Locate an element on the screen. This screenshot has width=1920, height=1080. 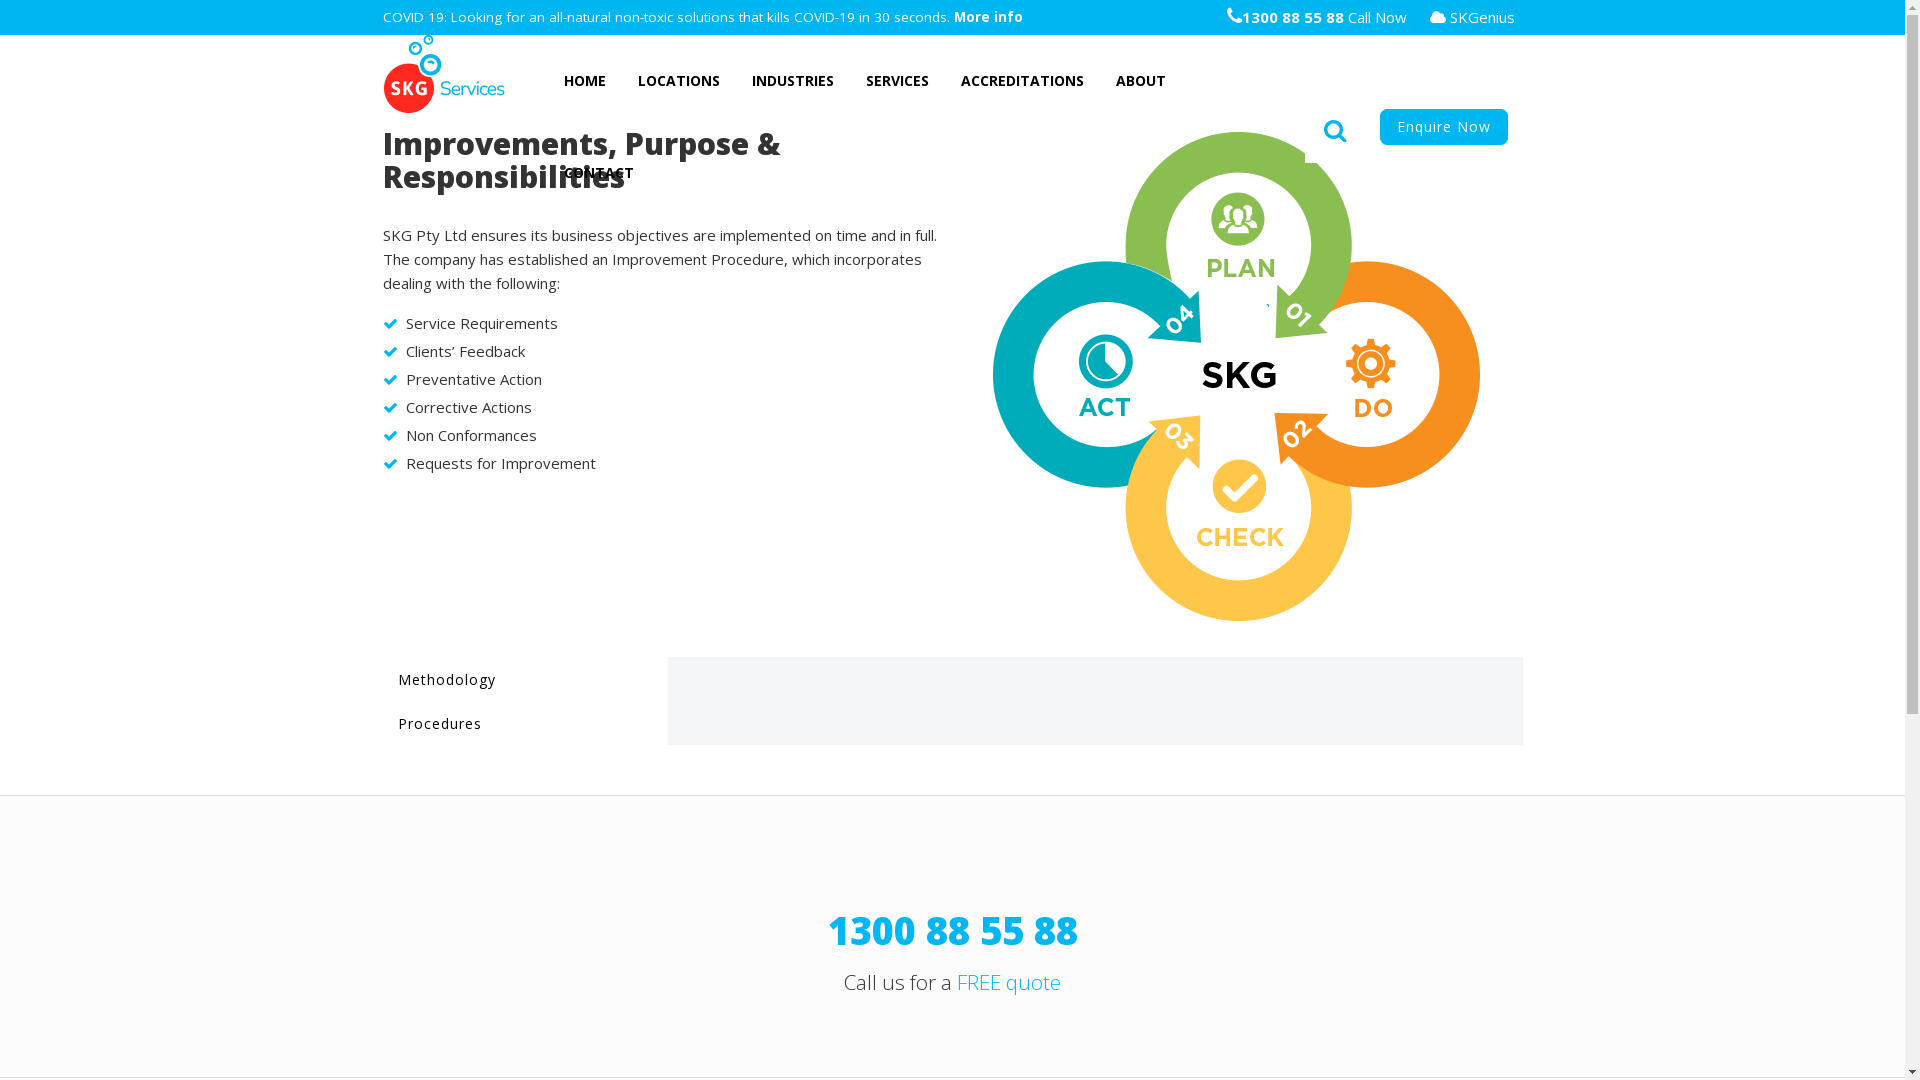
Enquire Now is located at coordinates (1444, 127).